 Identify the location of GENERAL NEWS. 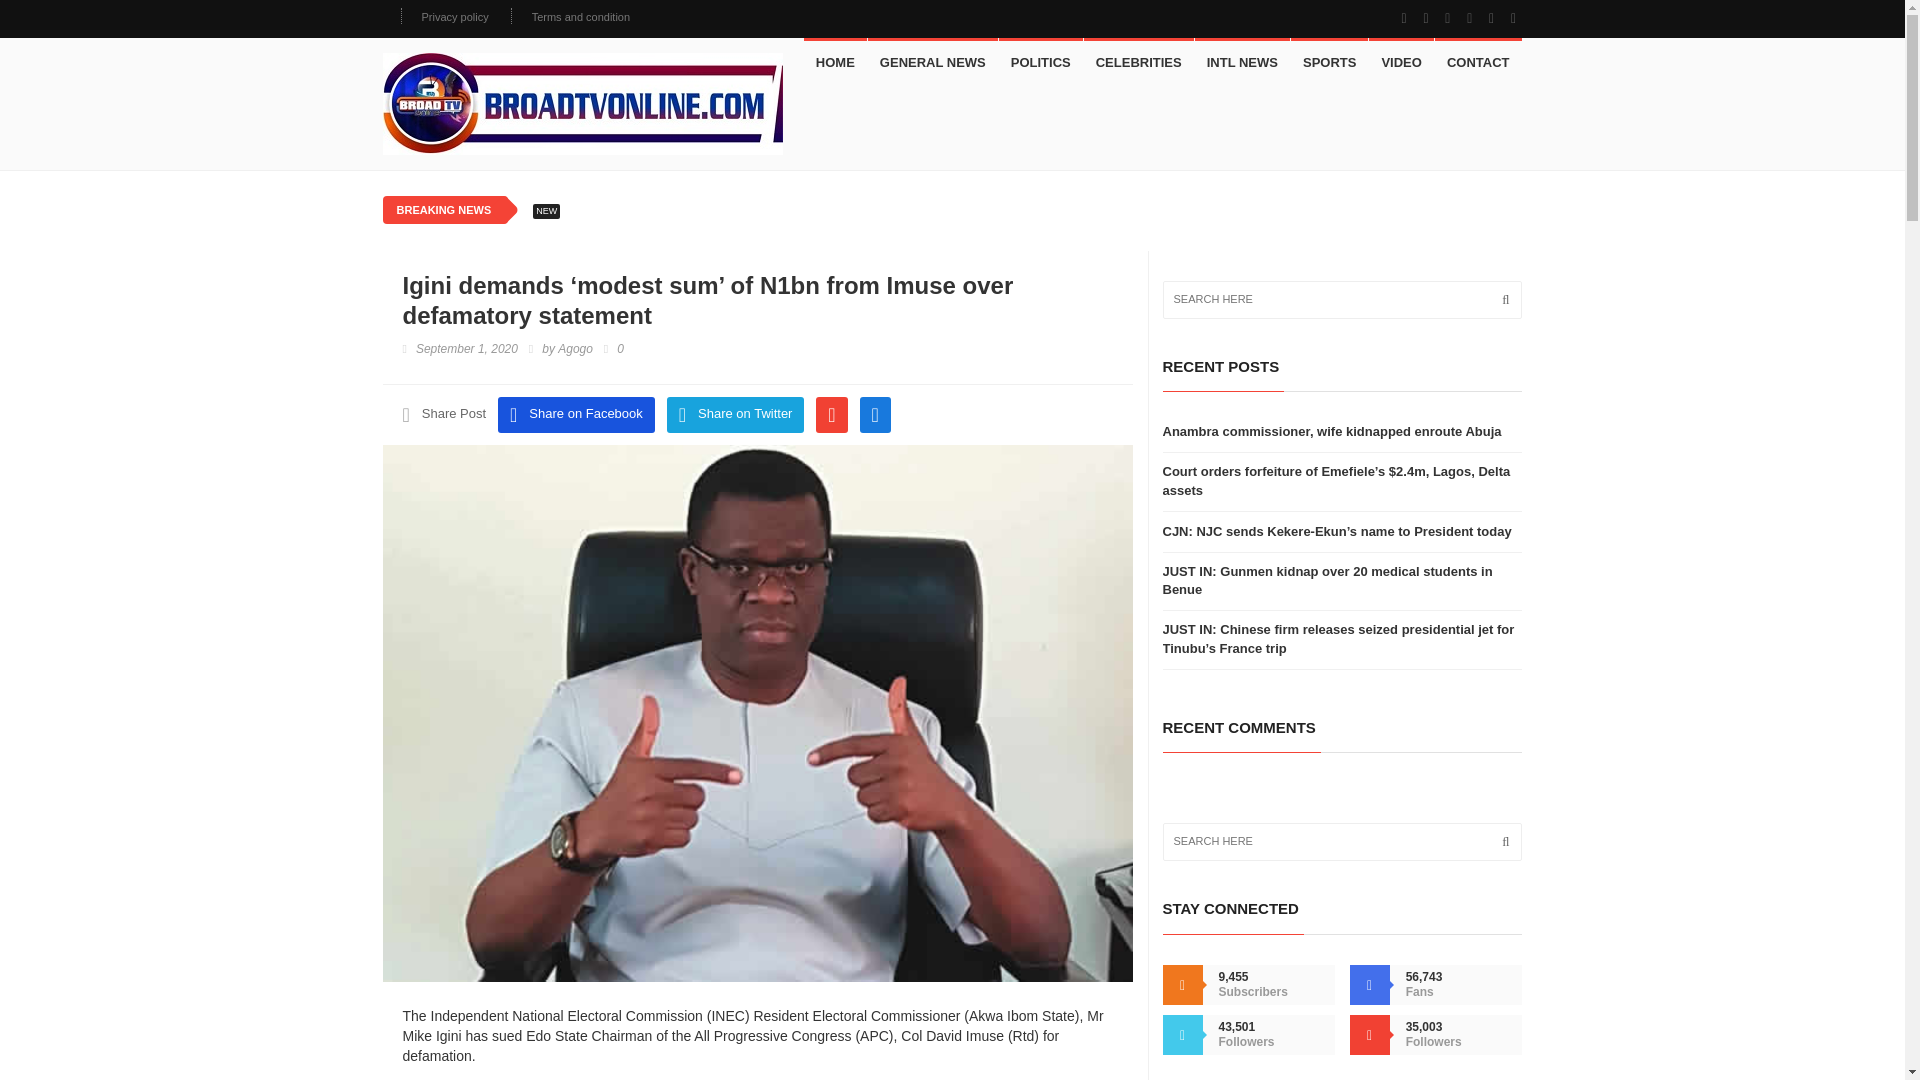
(932, 62).